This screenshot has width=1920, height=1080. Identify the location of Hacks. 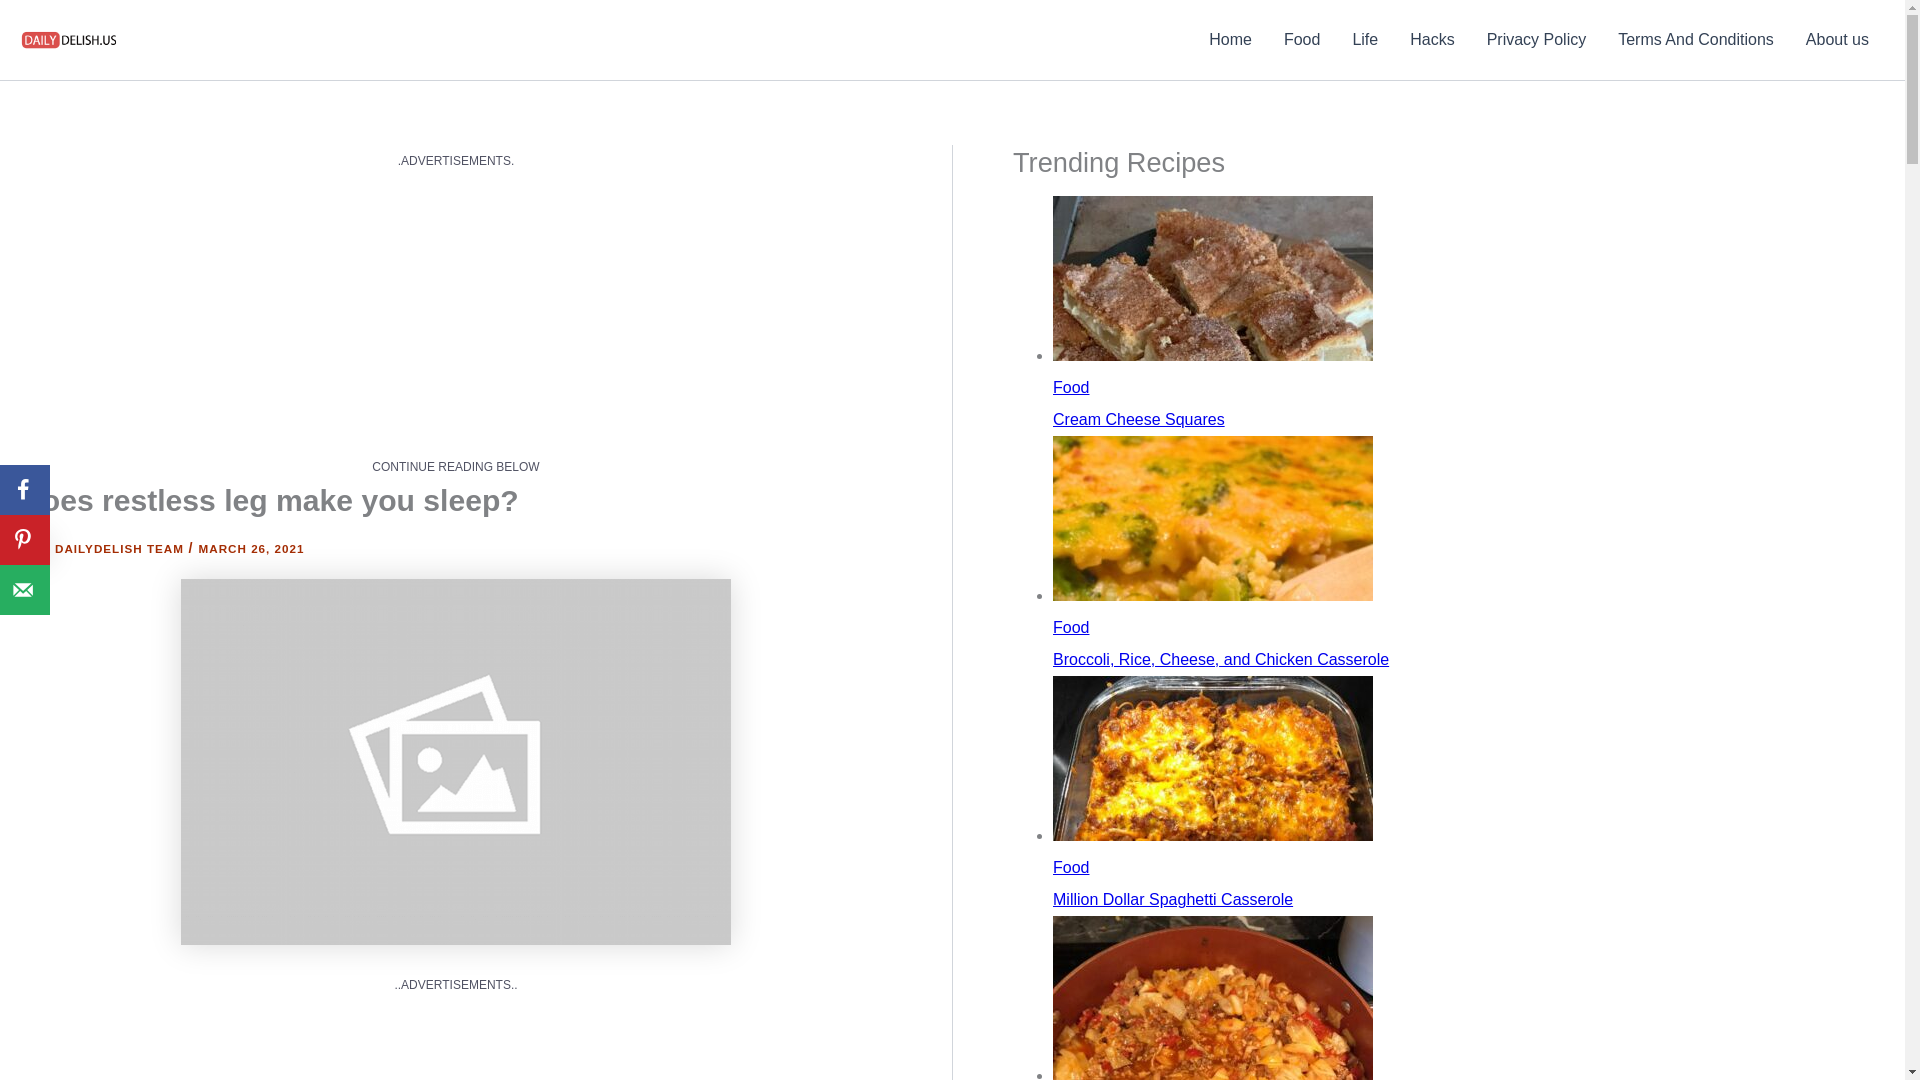
(1432, 40).